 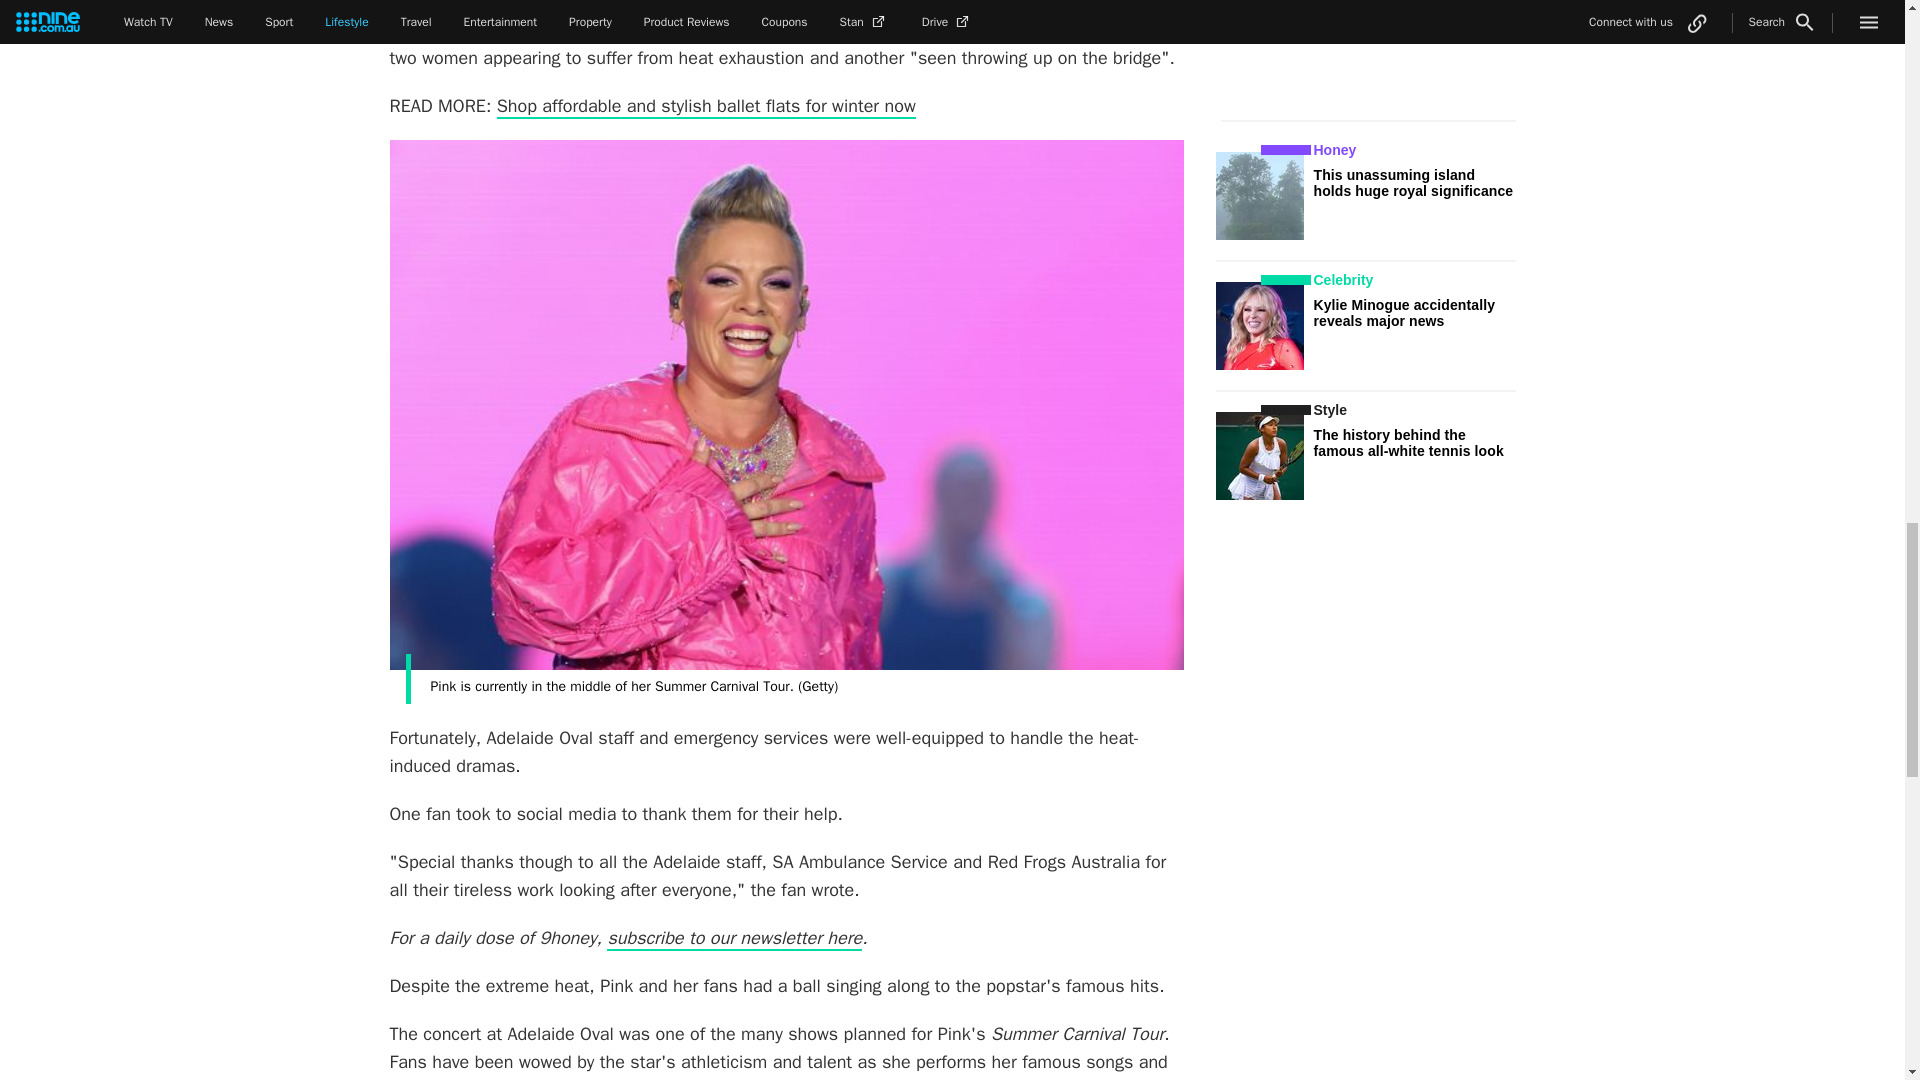 What do you see at coordinates (722, 31) in the screenshot?
I see `The Advertiser` at bounding box center [722, 31].